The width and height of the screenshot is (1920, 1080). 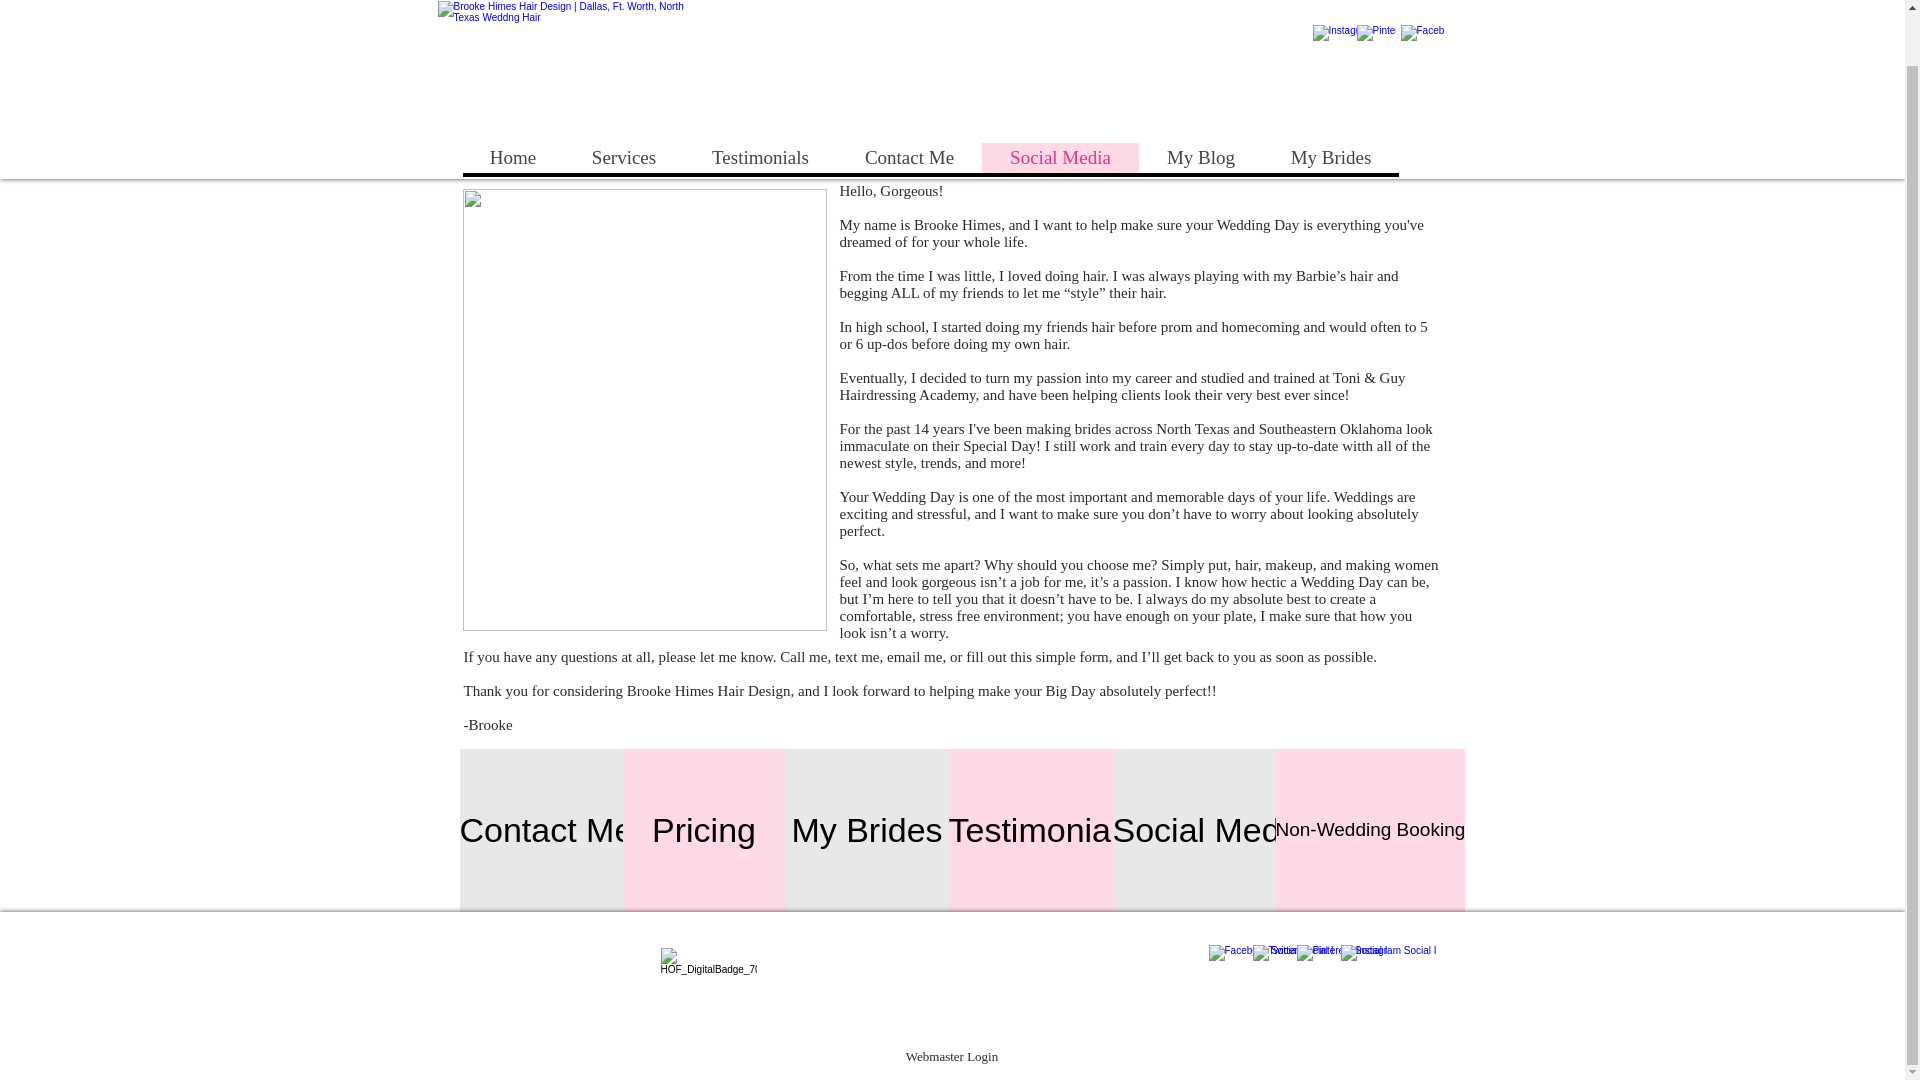 What do you see at coordinates (1041, 830) in the screenshot?
I see `Testimonials` at bounding box center [1041, 830].